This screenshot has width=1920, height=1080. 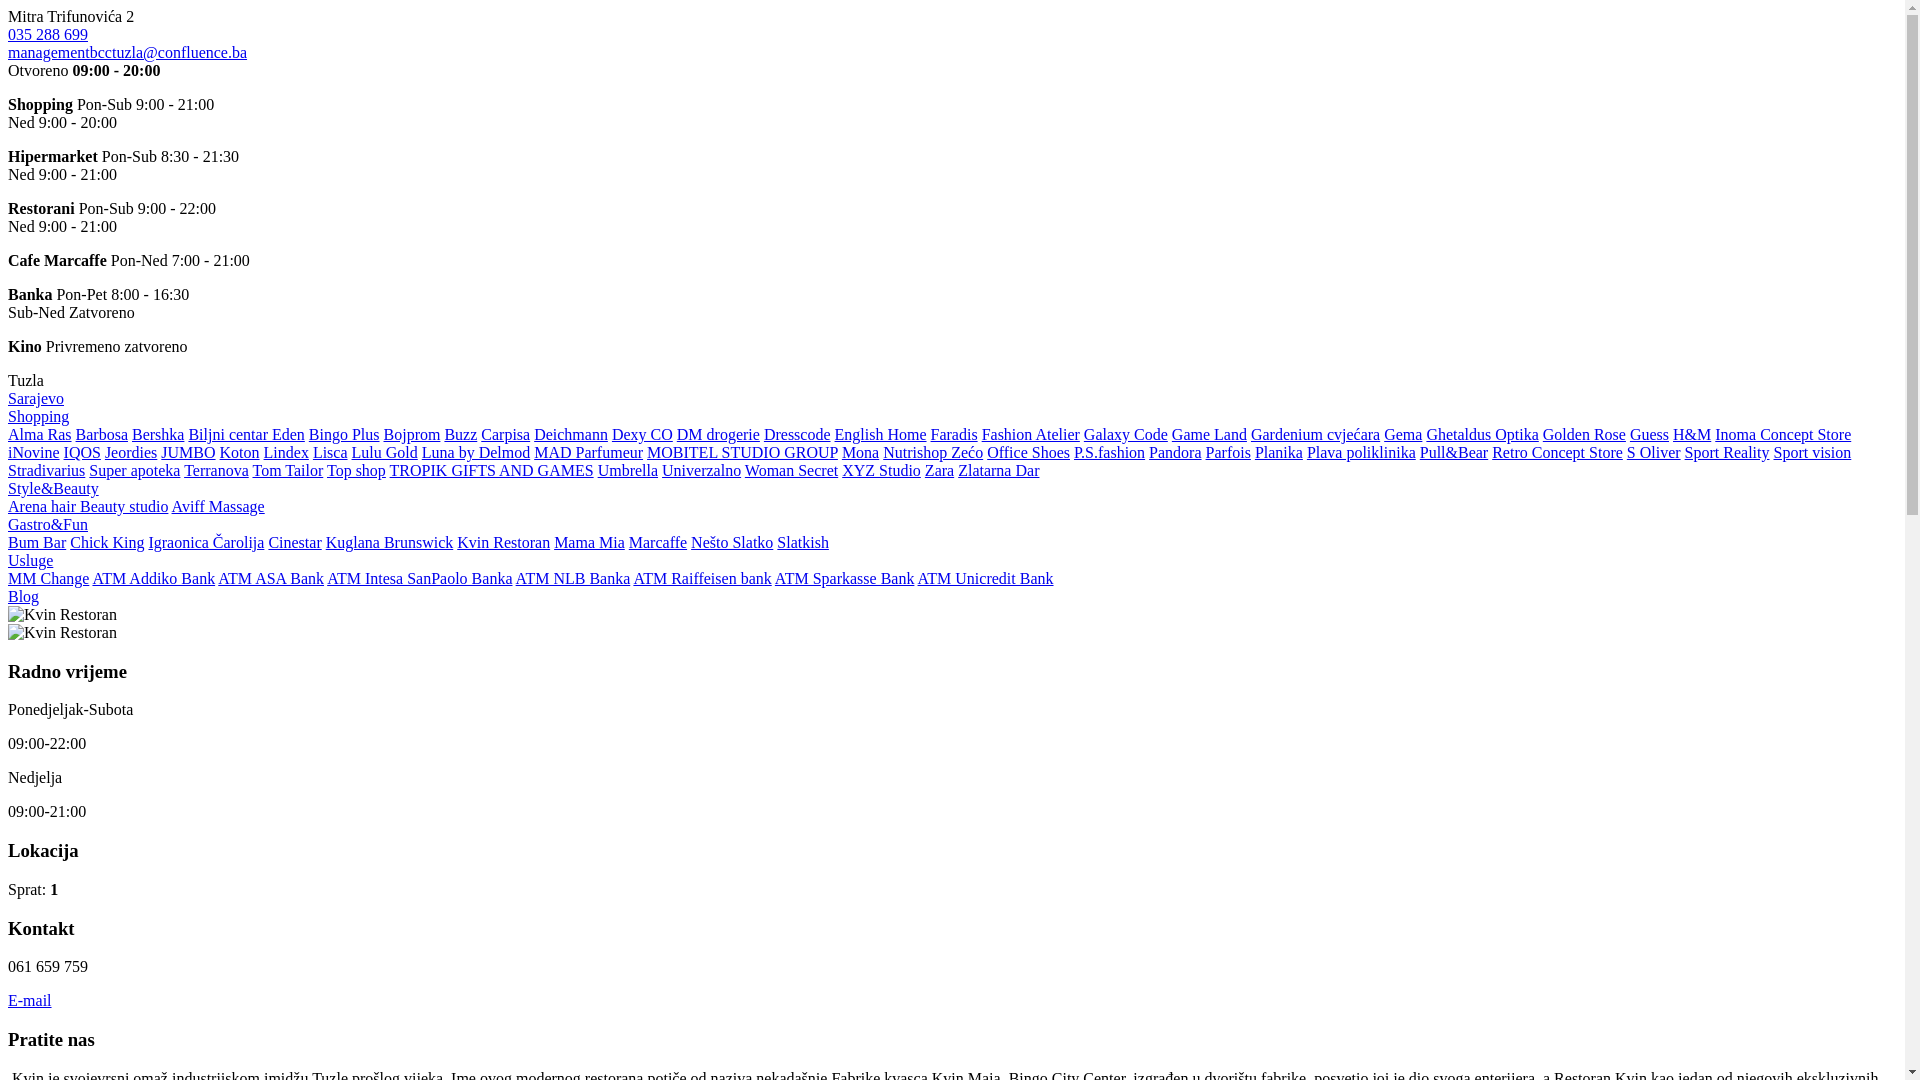 I want to click on Parfois, so click(x=1228, y=452).